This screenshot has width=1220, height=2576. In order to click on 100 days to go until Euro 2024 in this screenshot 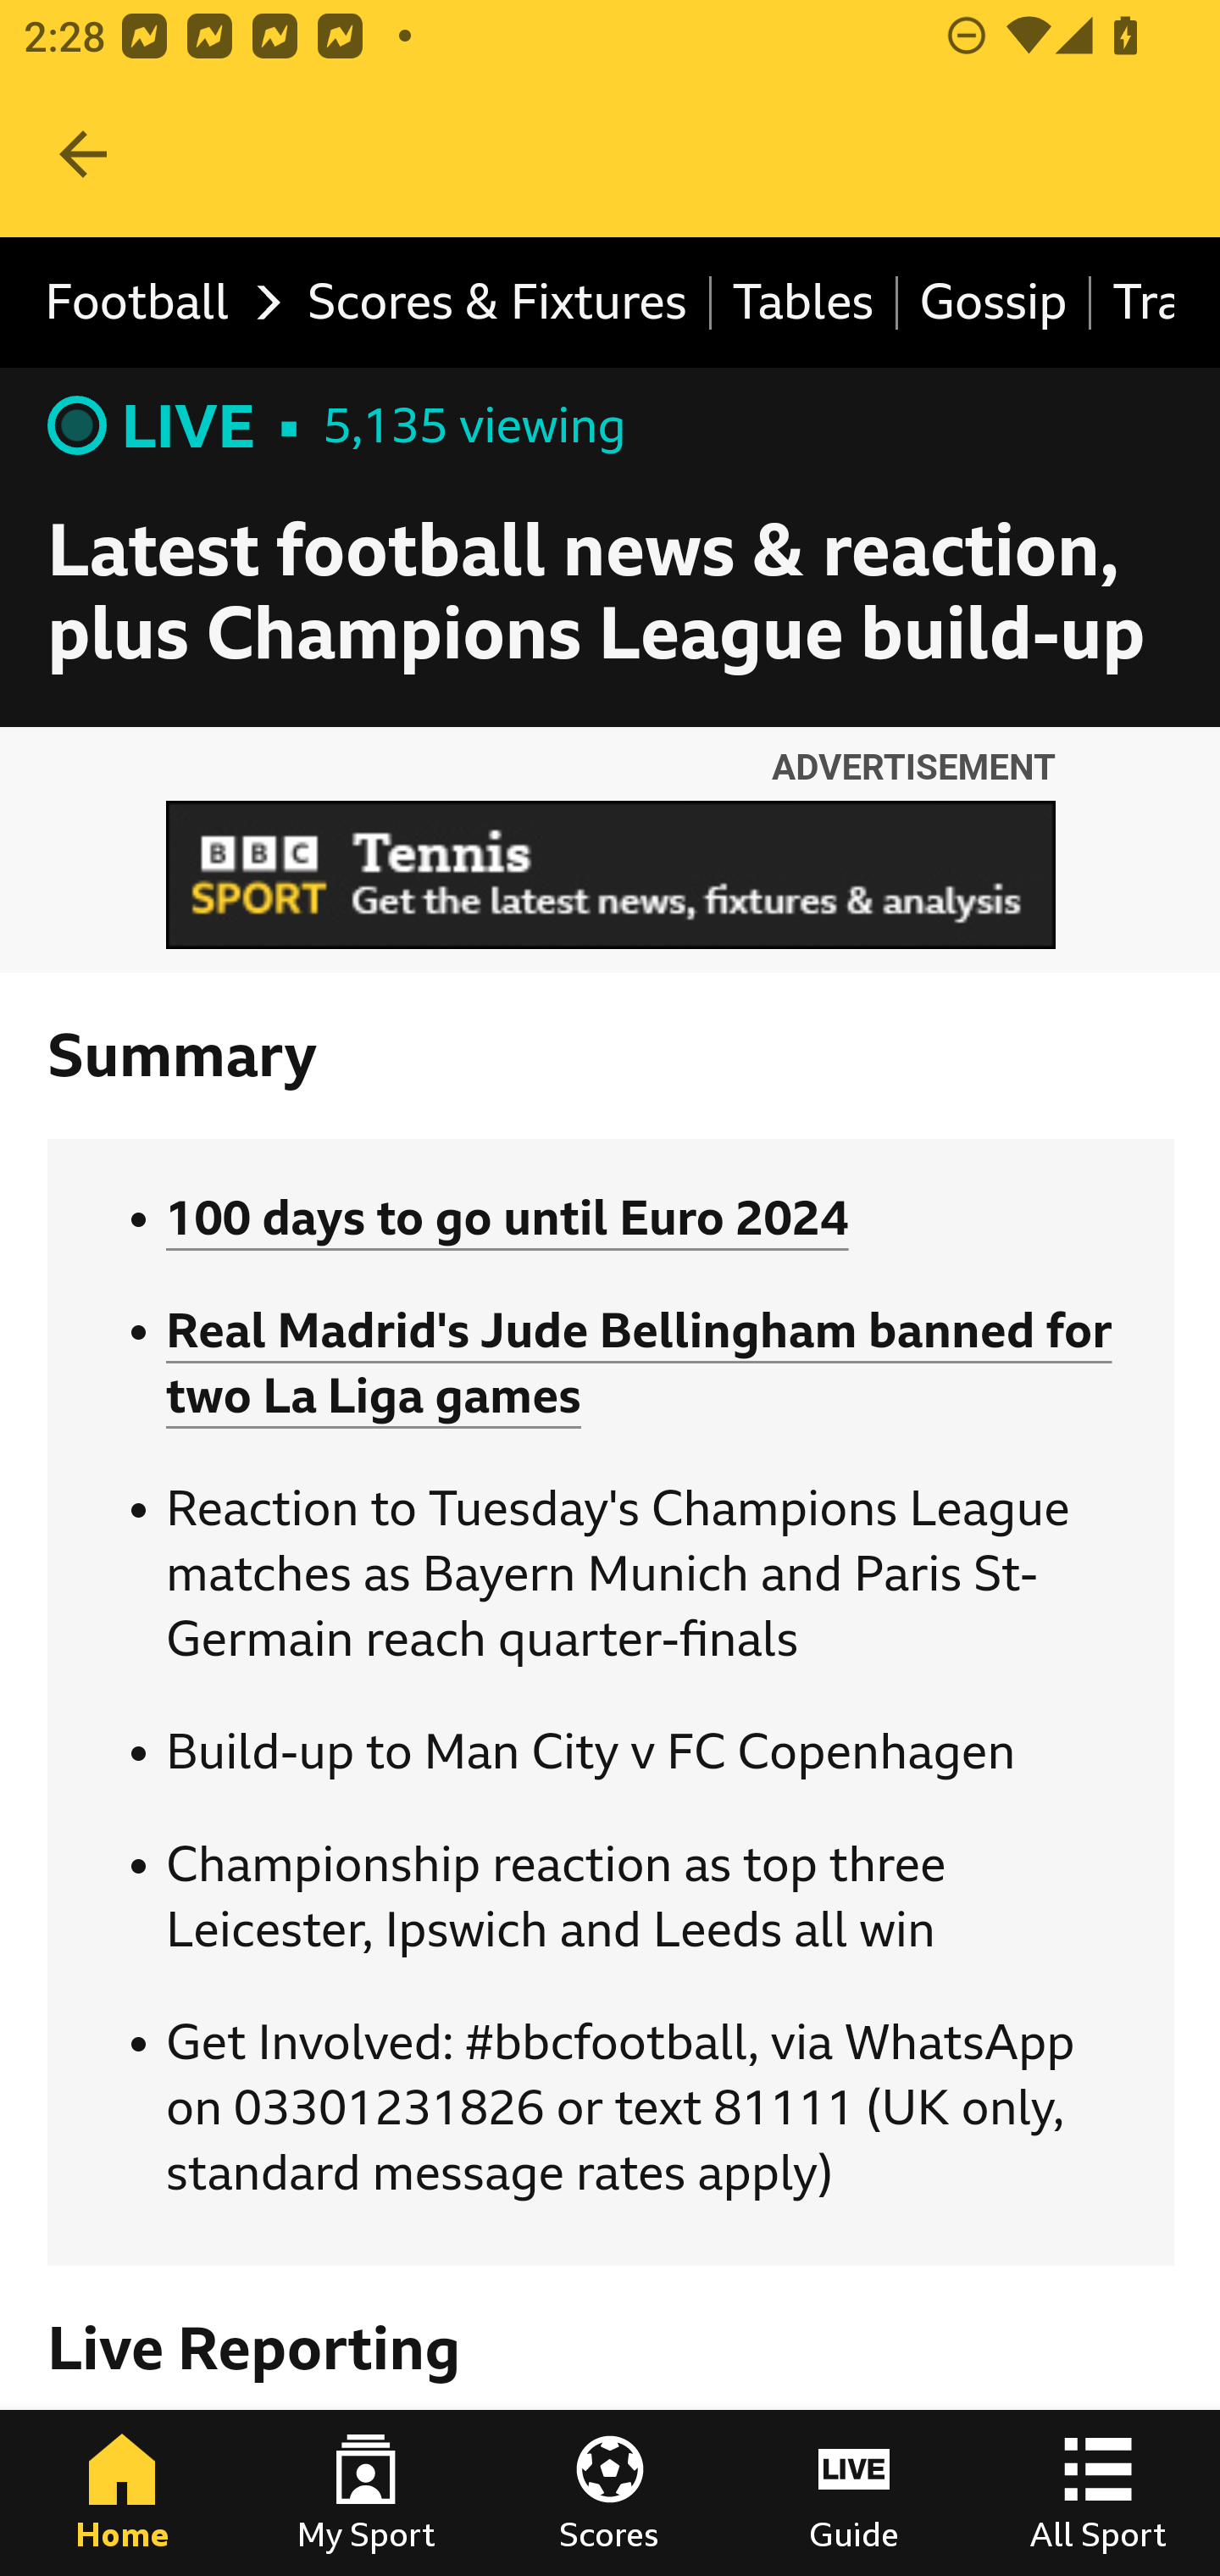, I will do `click(507, 1219)`.